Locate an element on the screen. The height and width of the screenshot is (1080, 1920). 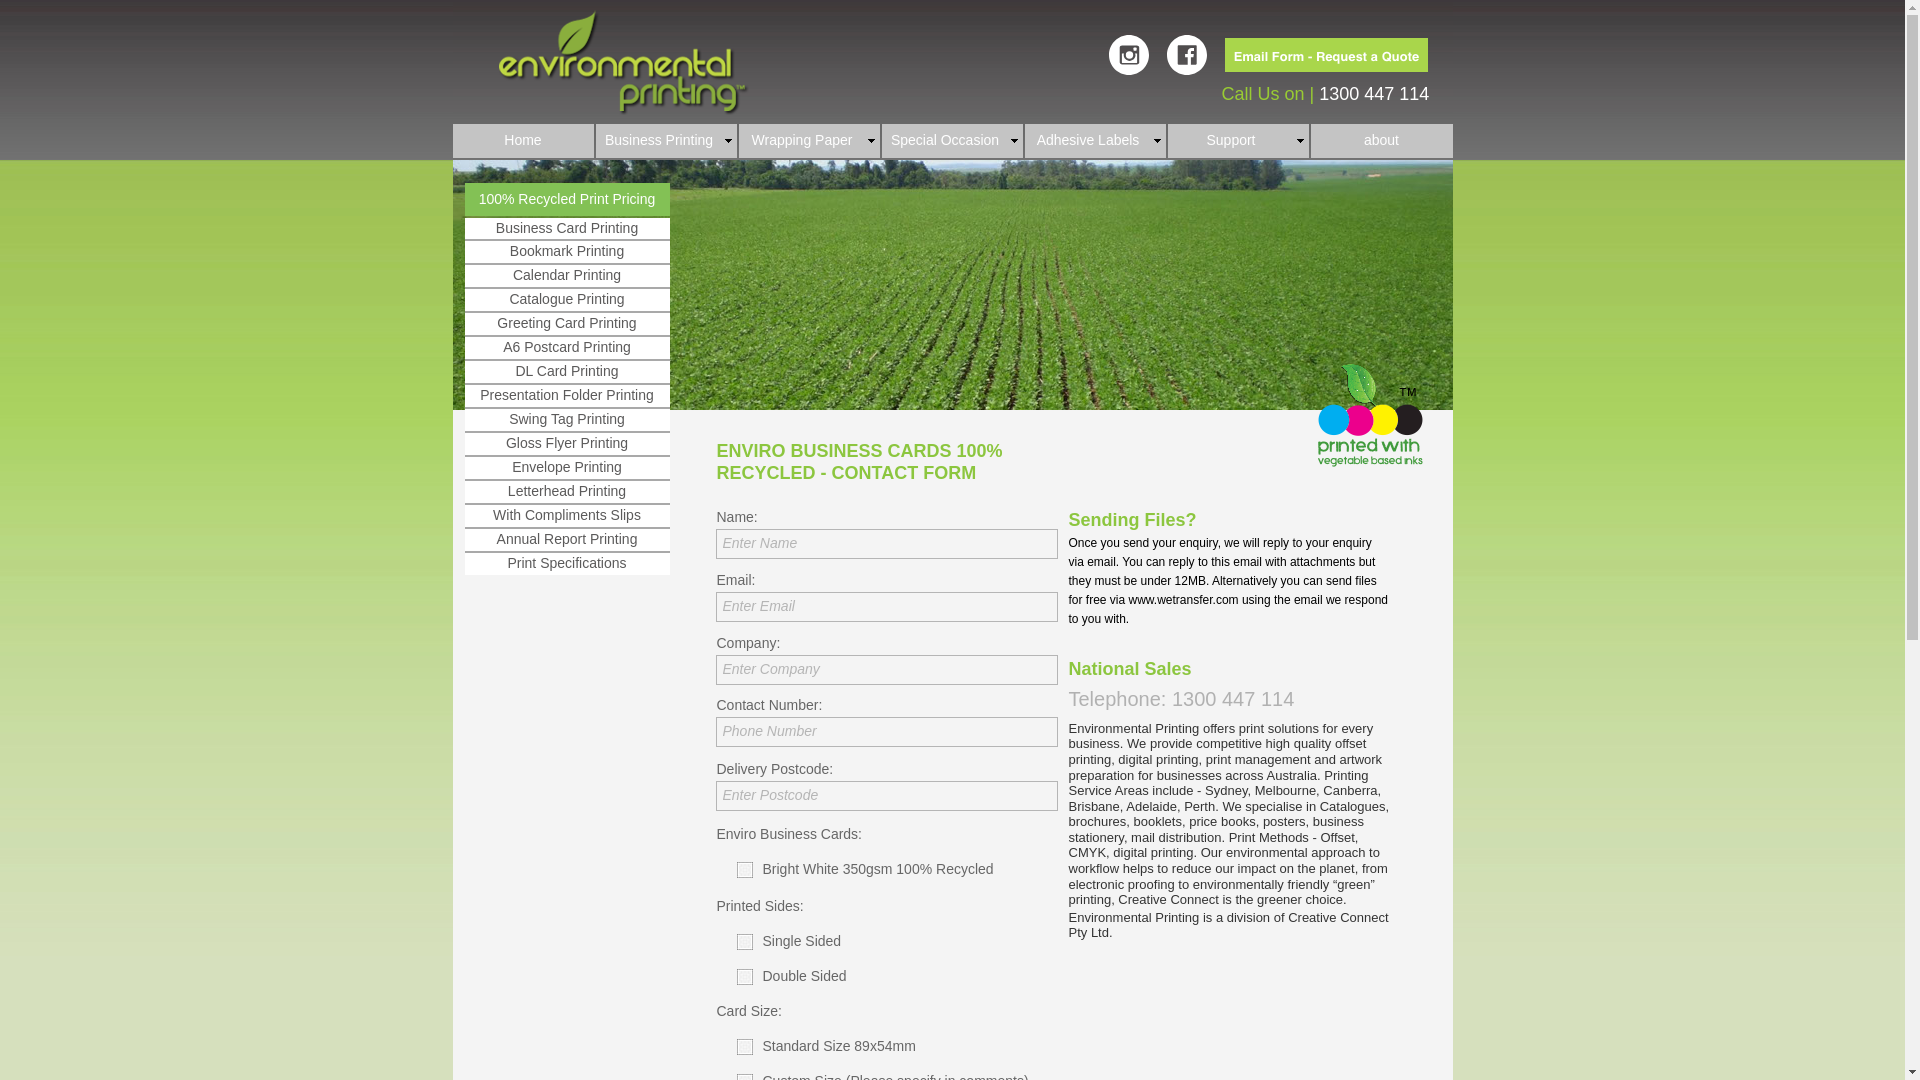
Letterhead Printing is located at coordinates (566, 492).